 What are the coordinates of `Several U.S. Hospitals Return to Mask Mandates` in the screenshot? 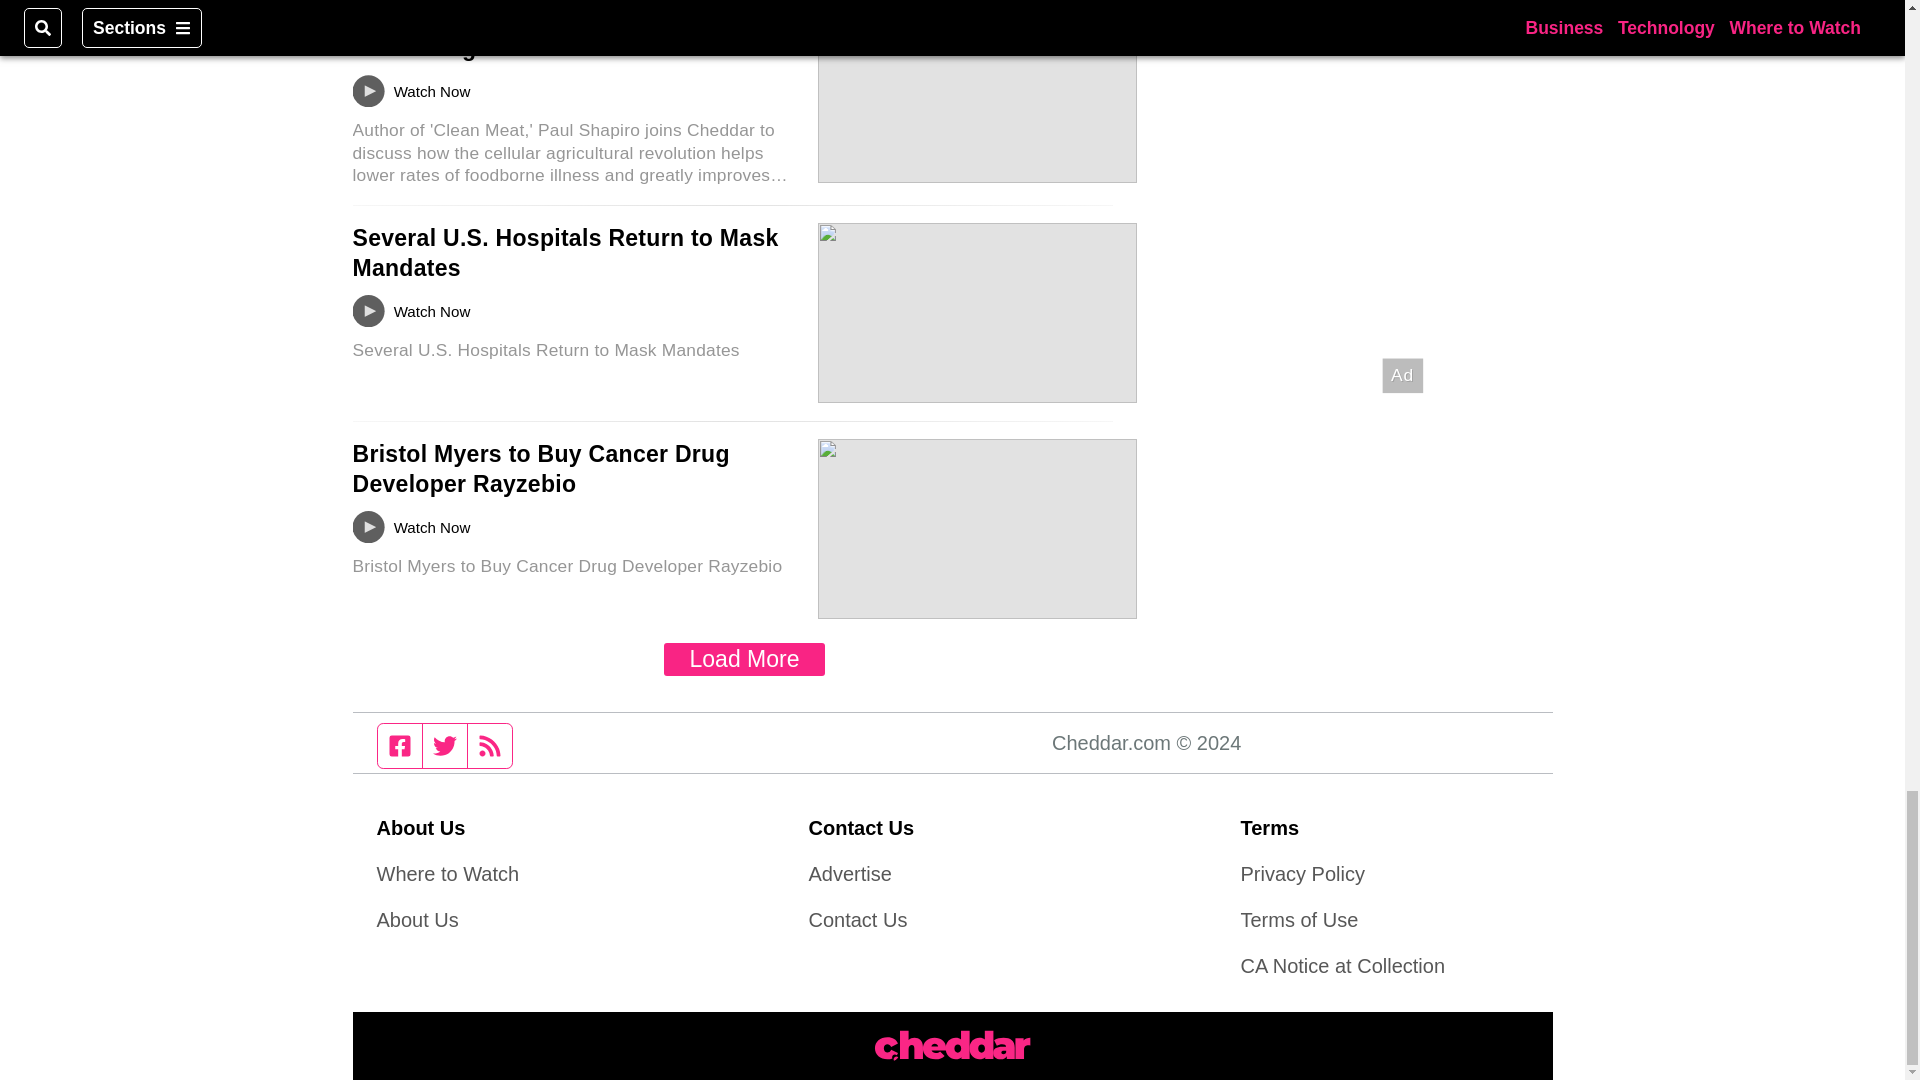 It's located at (564, 252).